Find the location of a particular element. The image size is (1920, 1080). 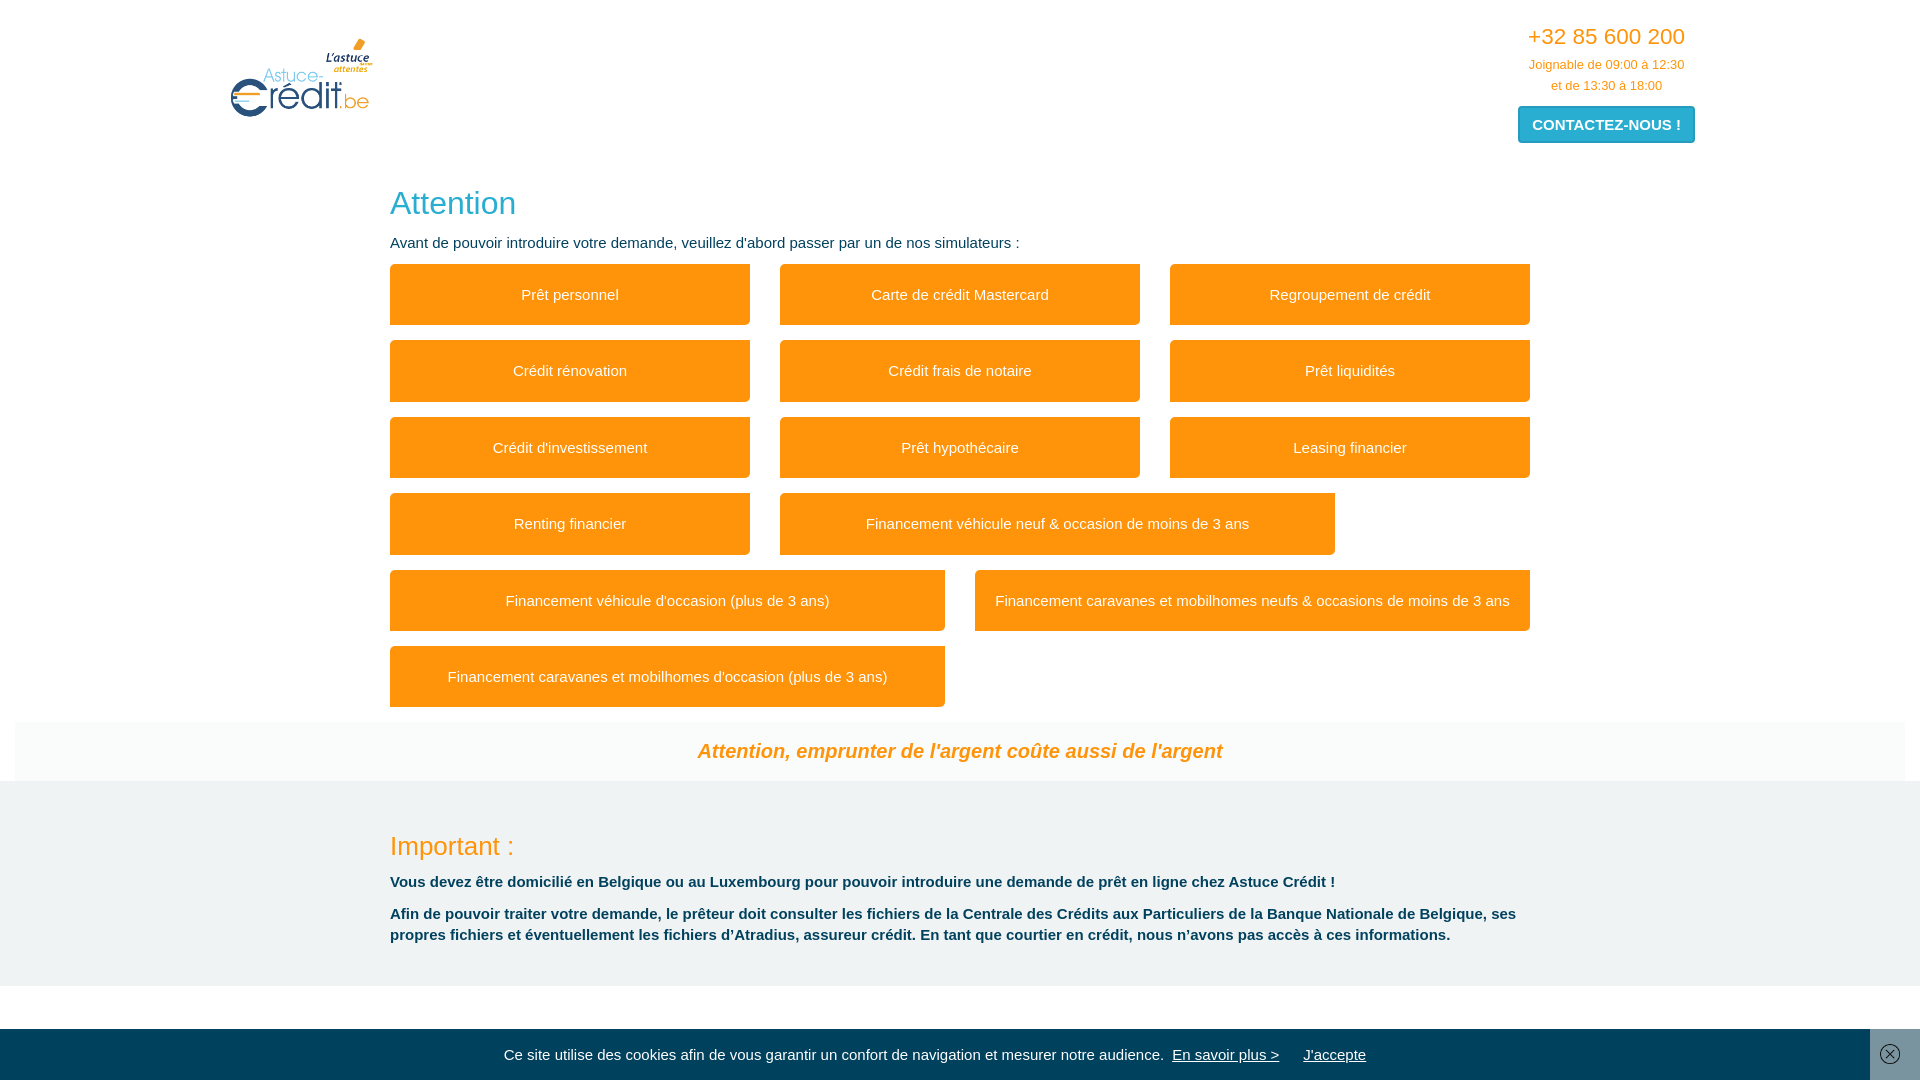

CONTACTEZ-NOUS ! is located at coordinates (1606, 124).